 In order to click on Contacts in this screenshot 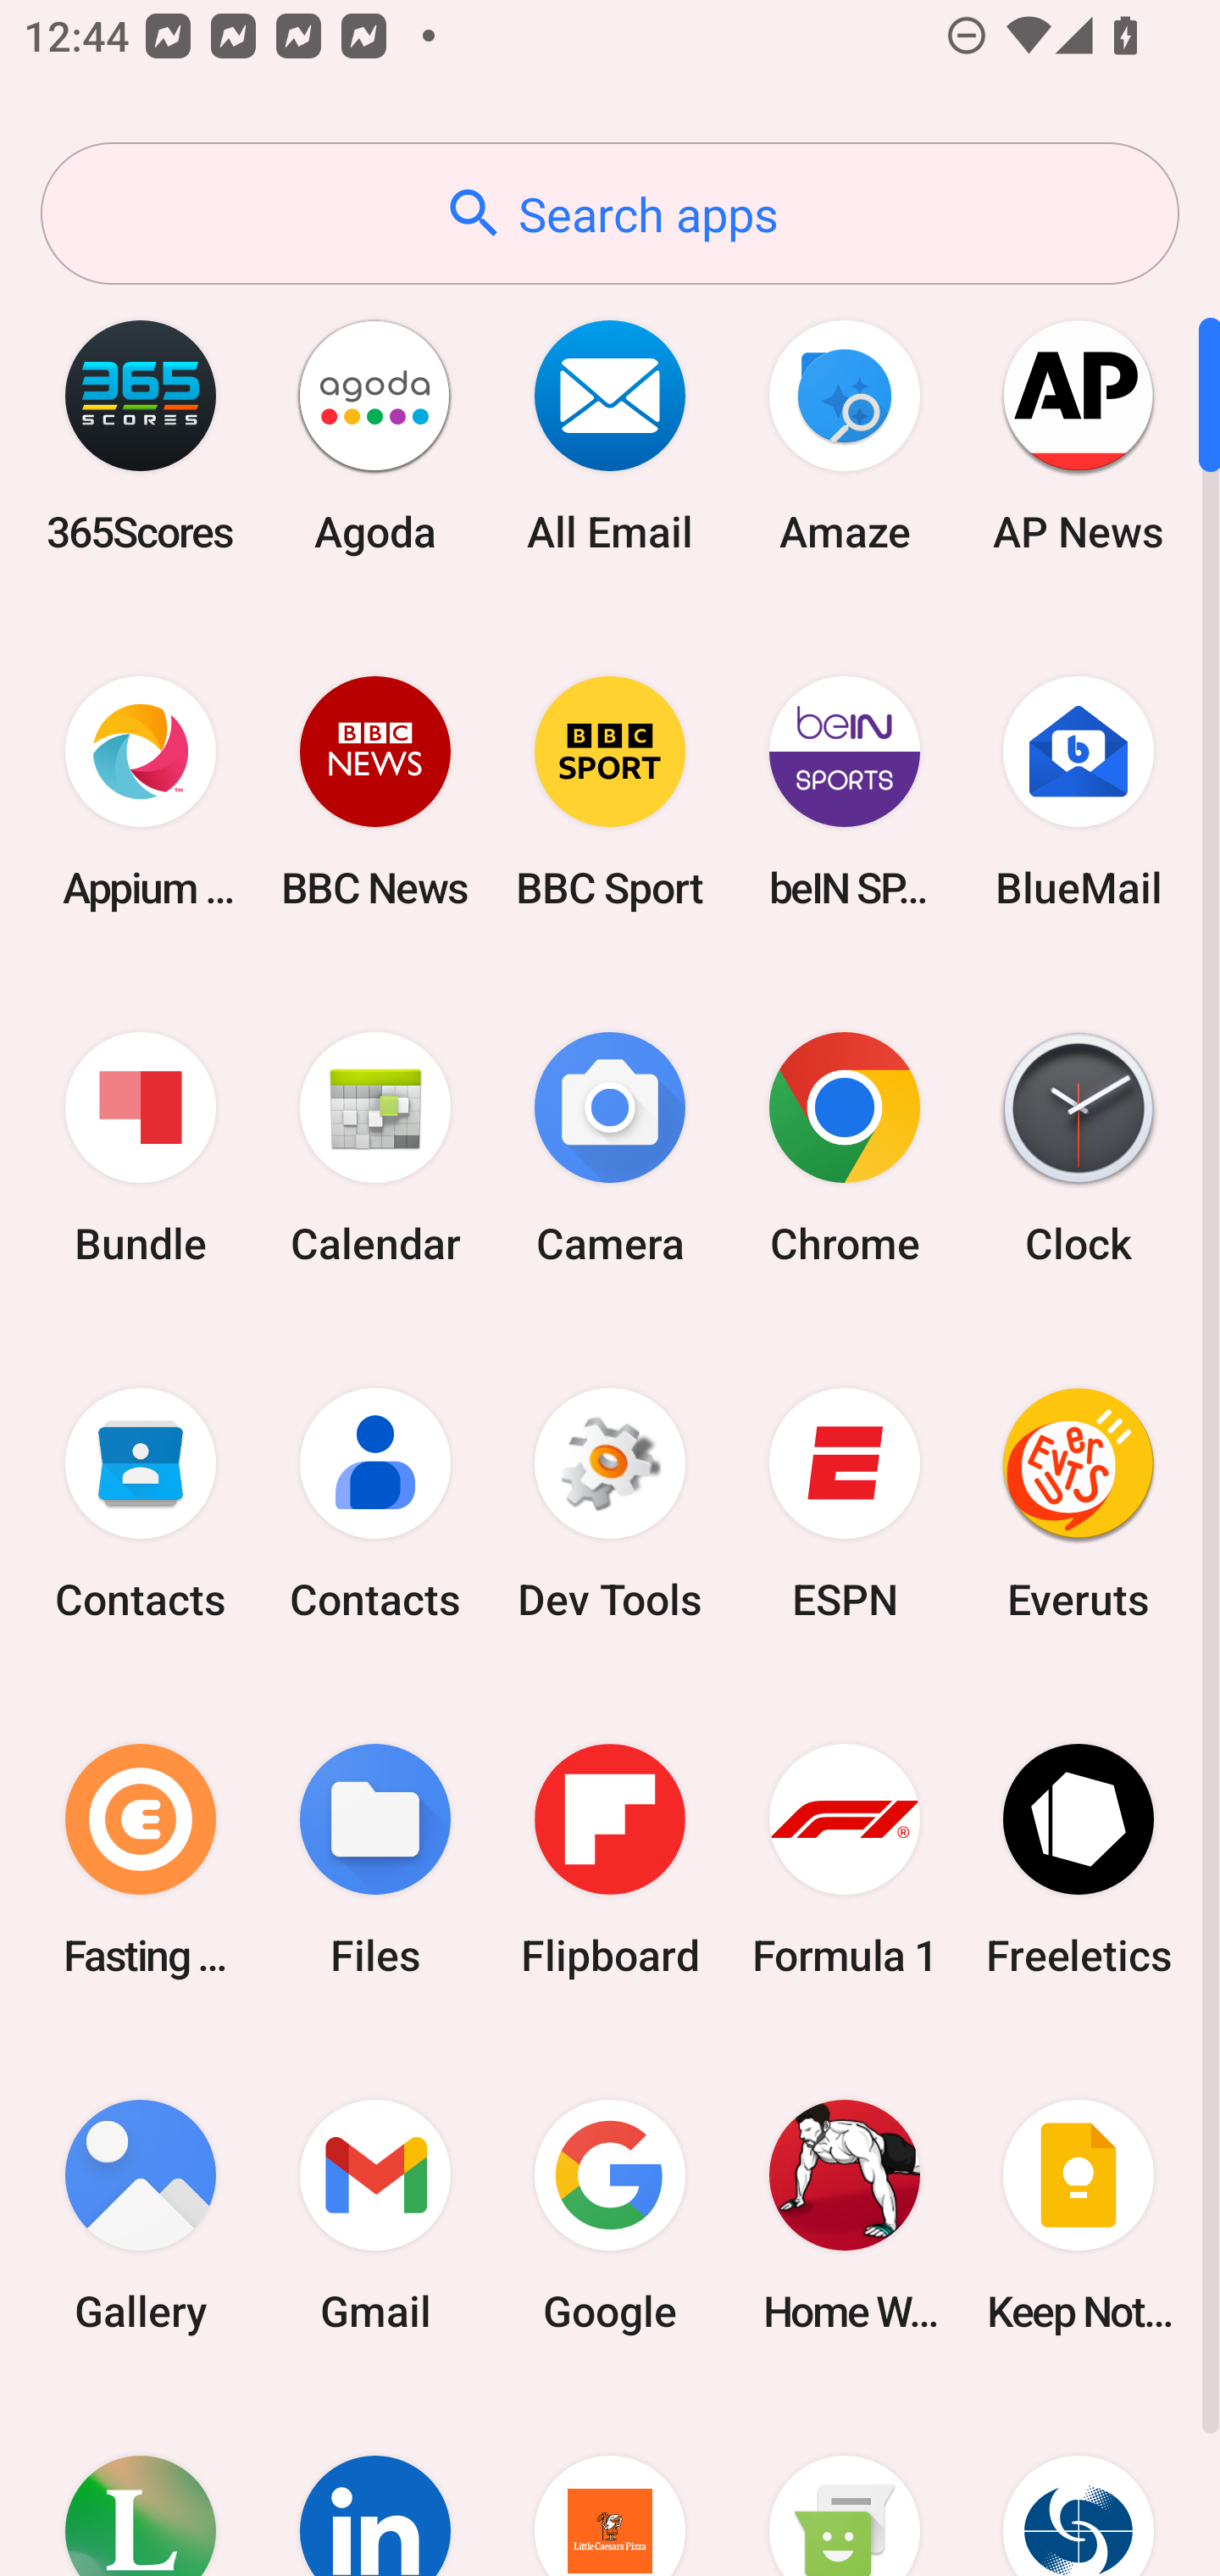, I will do `click(141, 1504)`.